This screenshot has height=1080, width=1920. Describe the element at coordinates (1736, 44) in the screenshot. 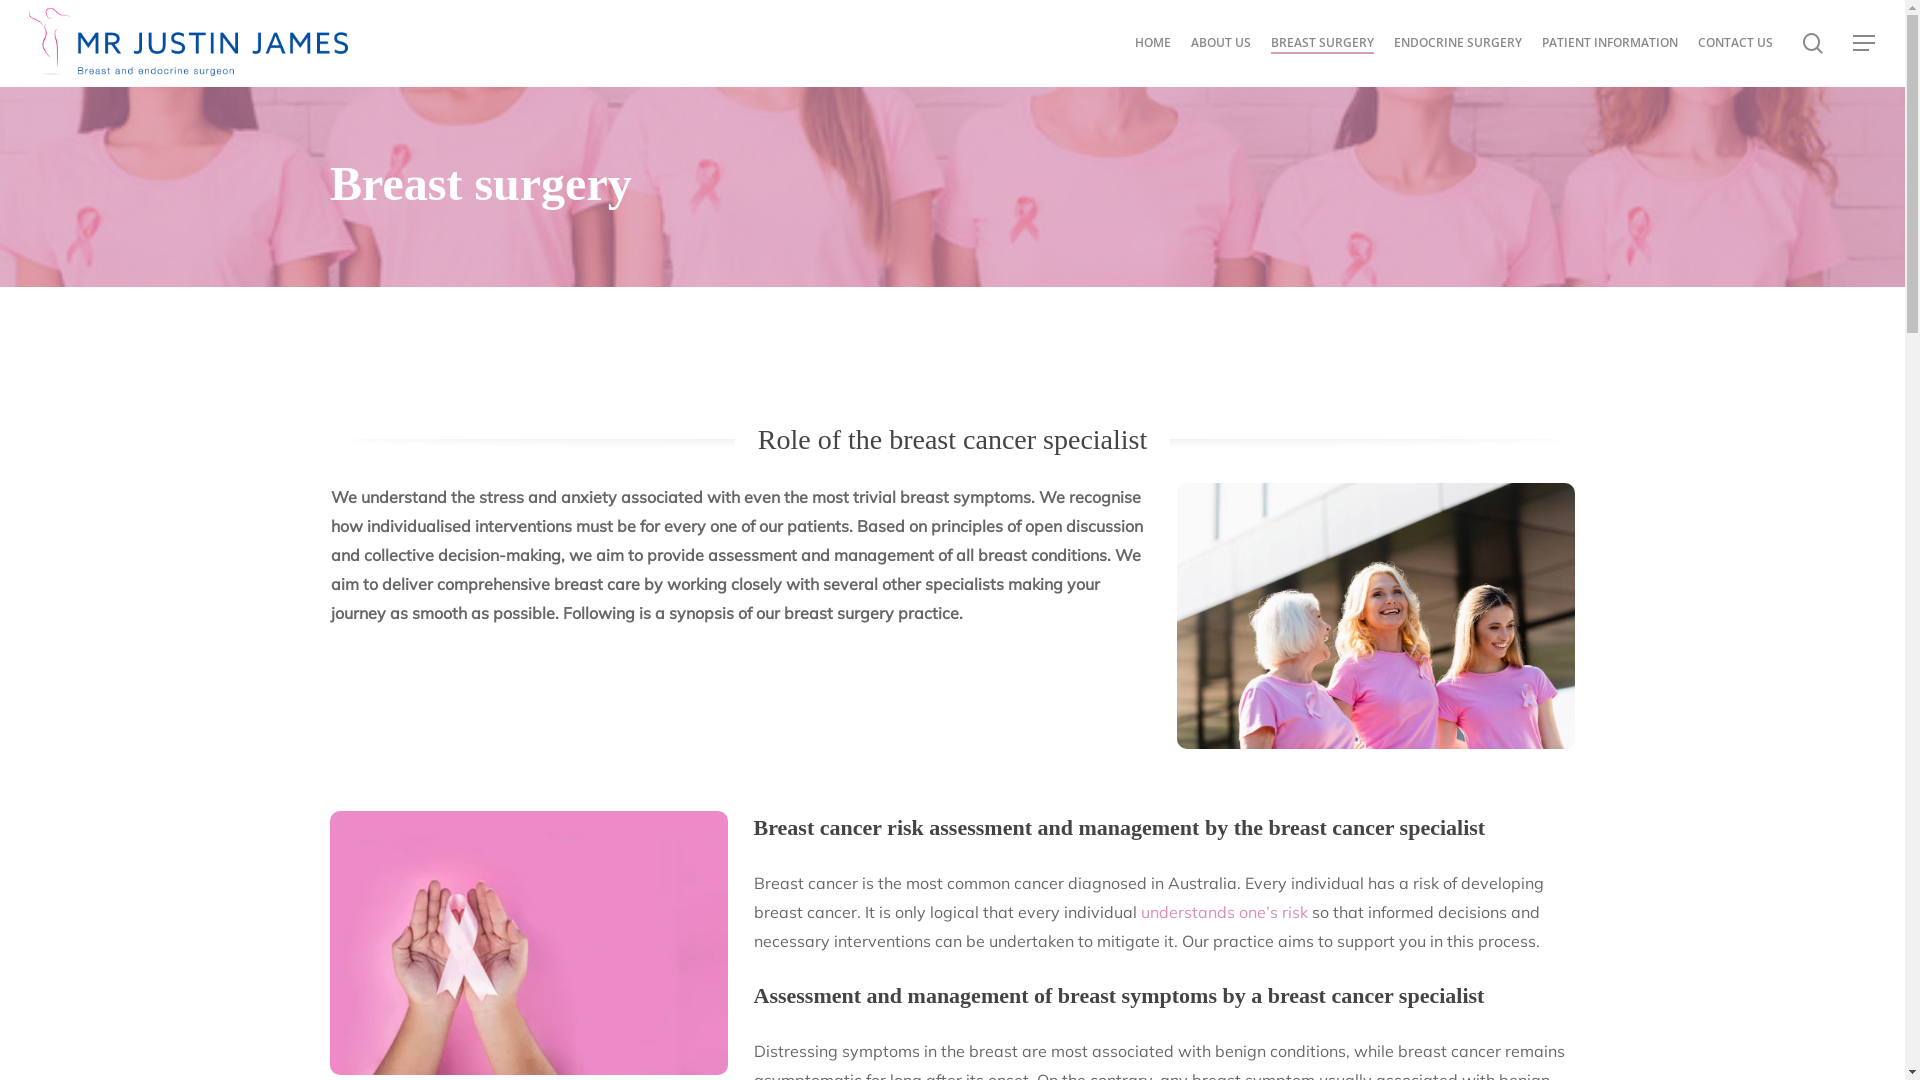

I see `CONTACT US` at that location.